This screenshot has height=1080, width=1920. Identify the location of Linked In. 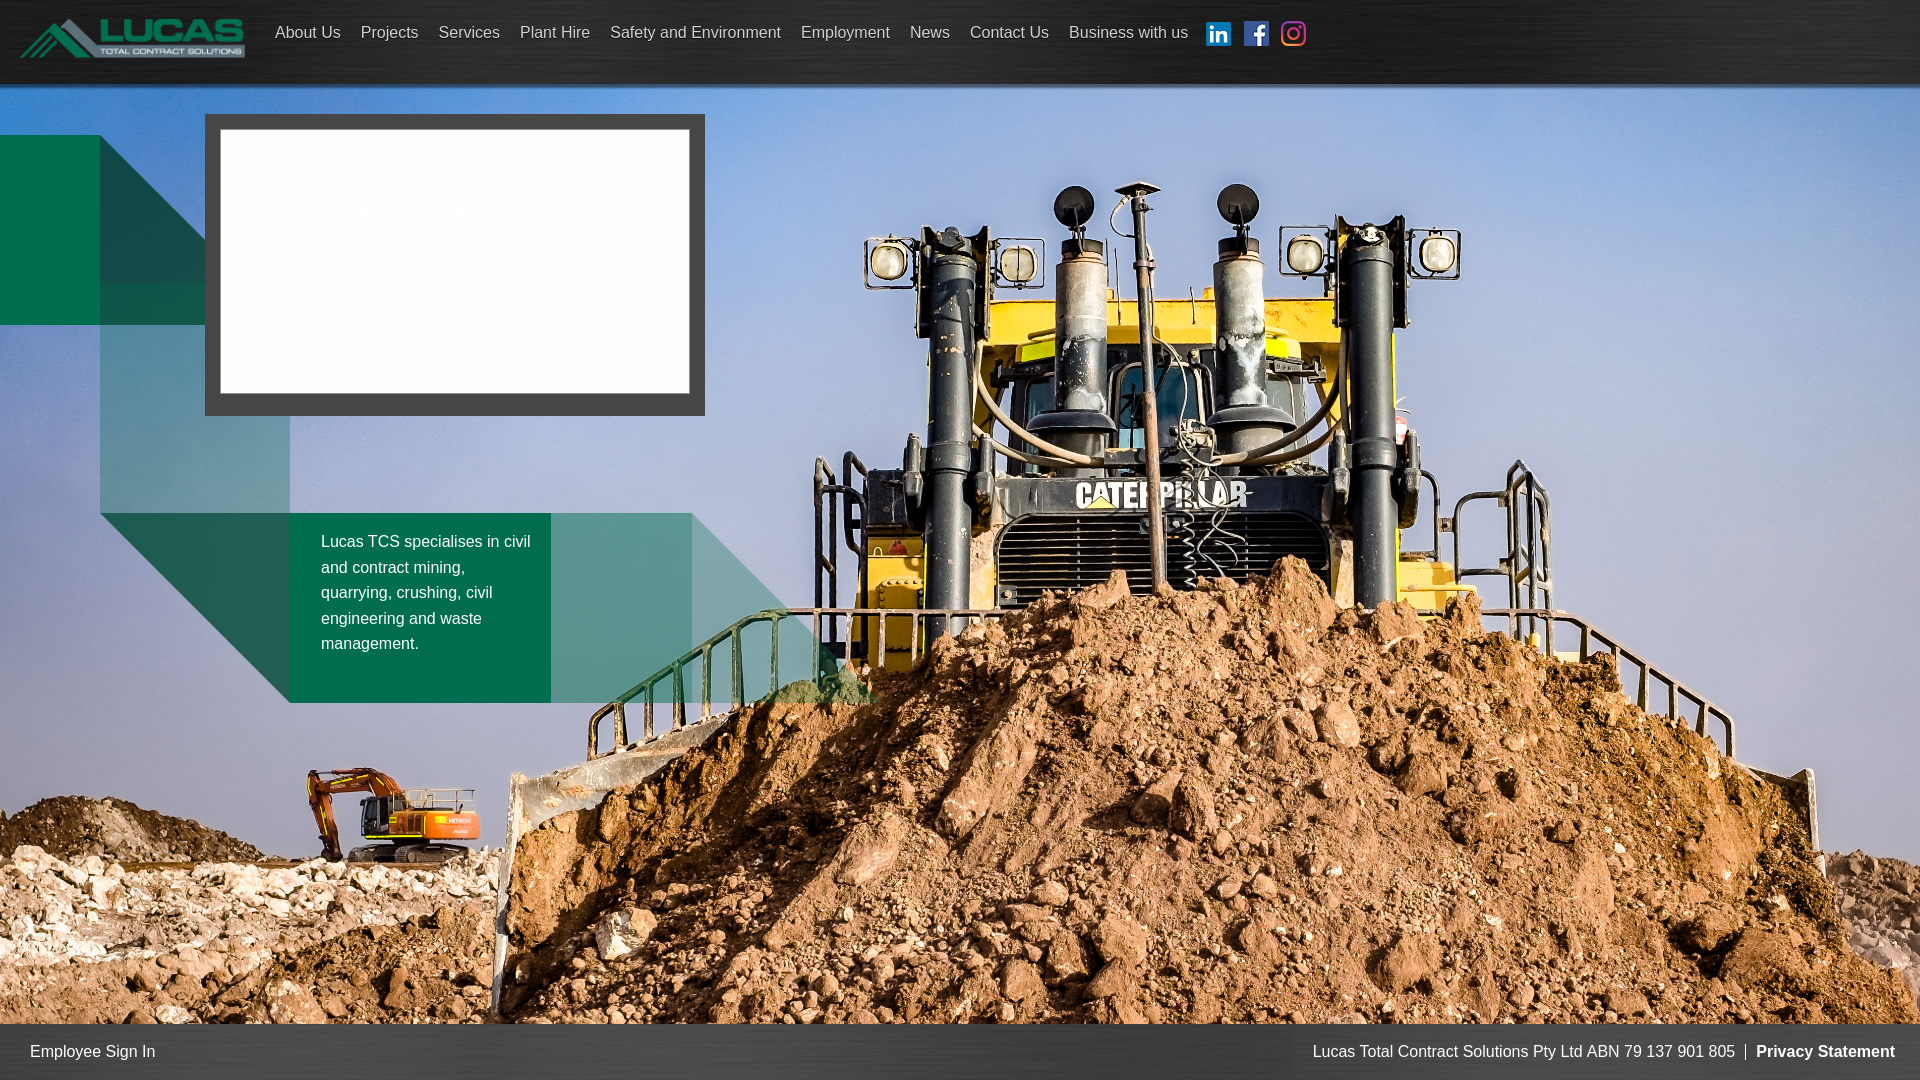
(1214, 32).